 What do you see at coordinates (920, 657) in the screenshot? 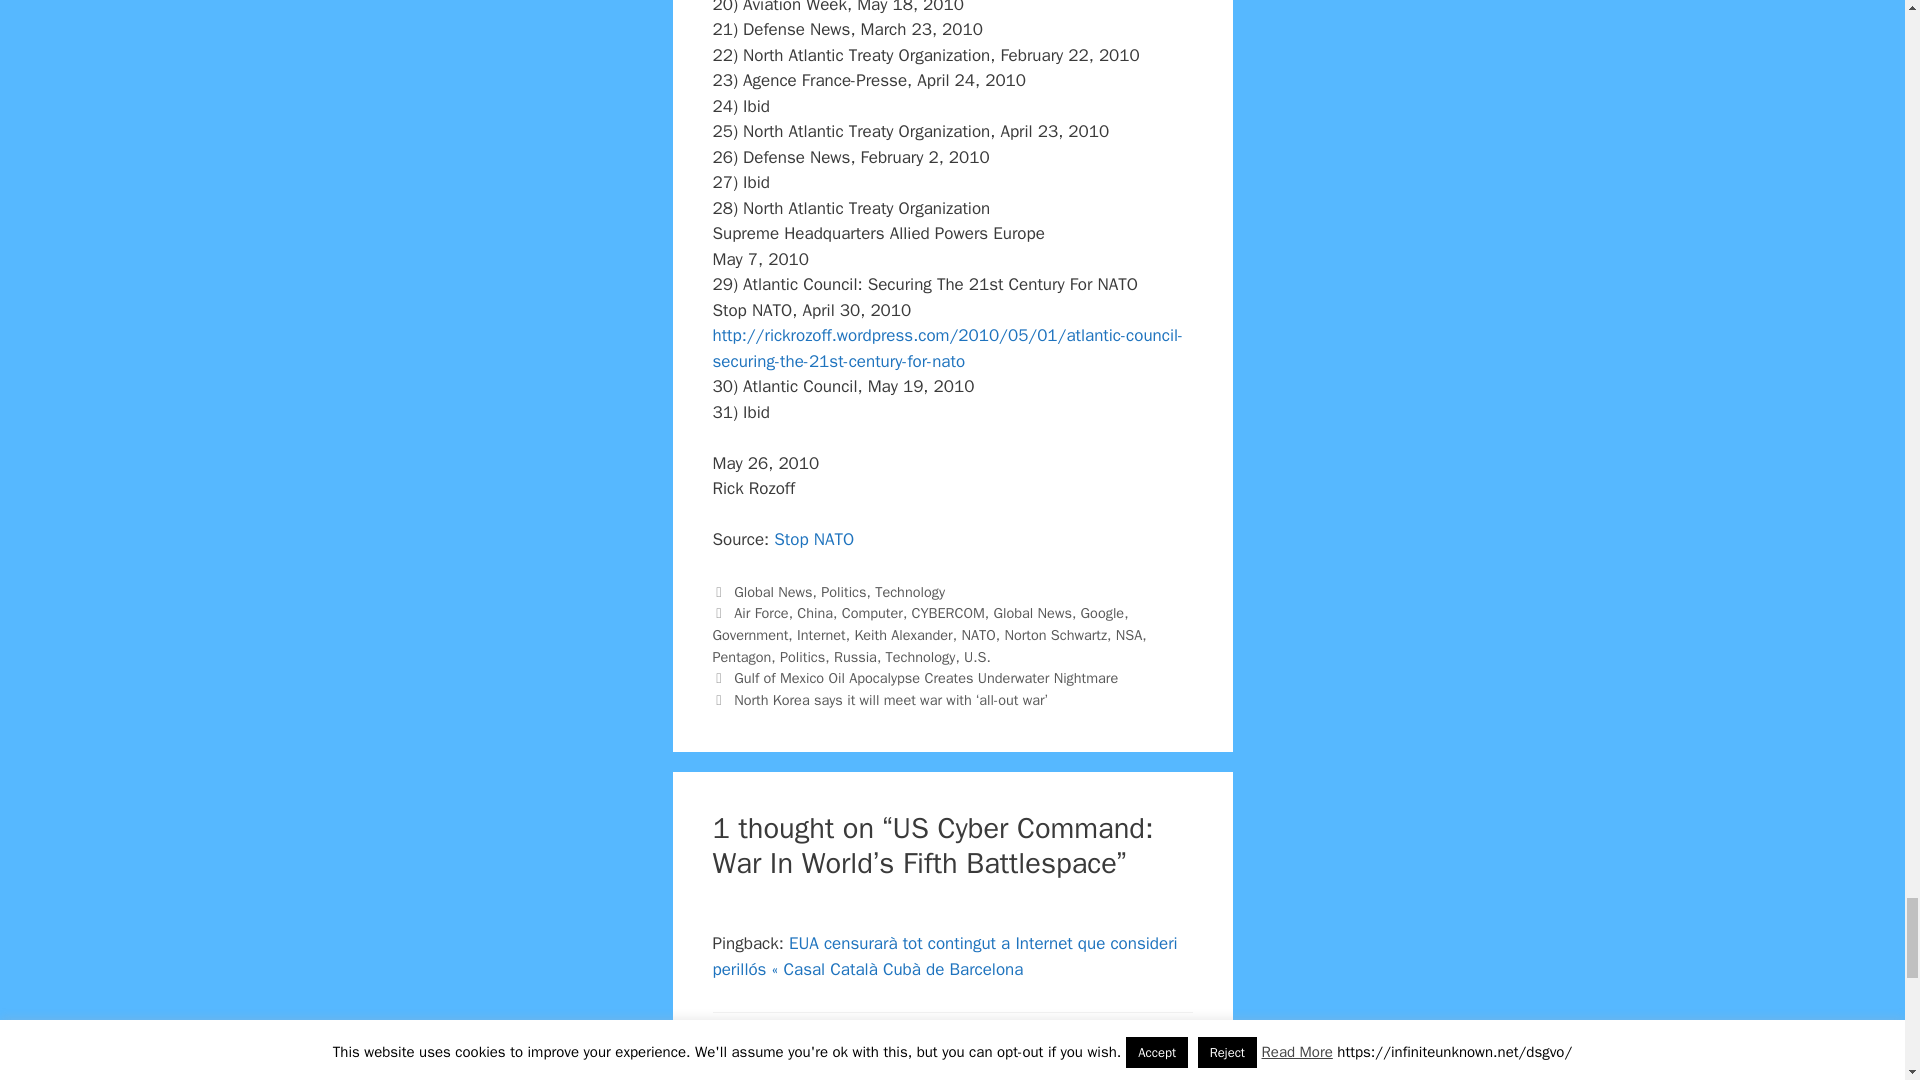
I see `Technology` at bounding box center [920, 657].